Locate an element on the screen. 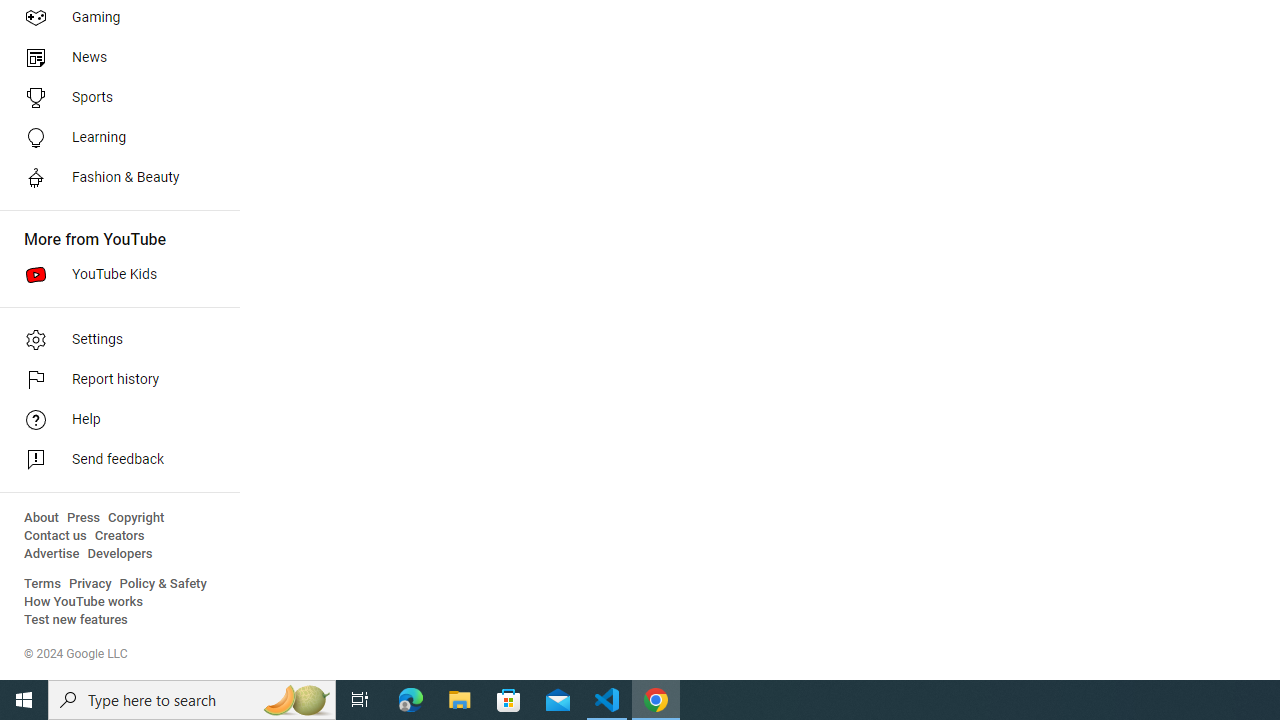 The image size is (1280, 720). Policy & Safety is located at coordinates (163, 584).